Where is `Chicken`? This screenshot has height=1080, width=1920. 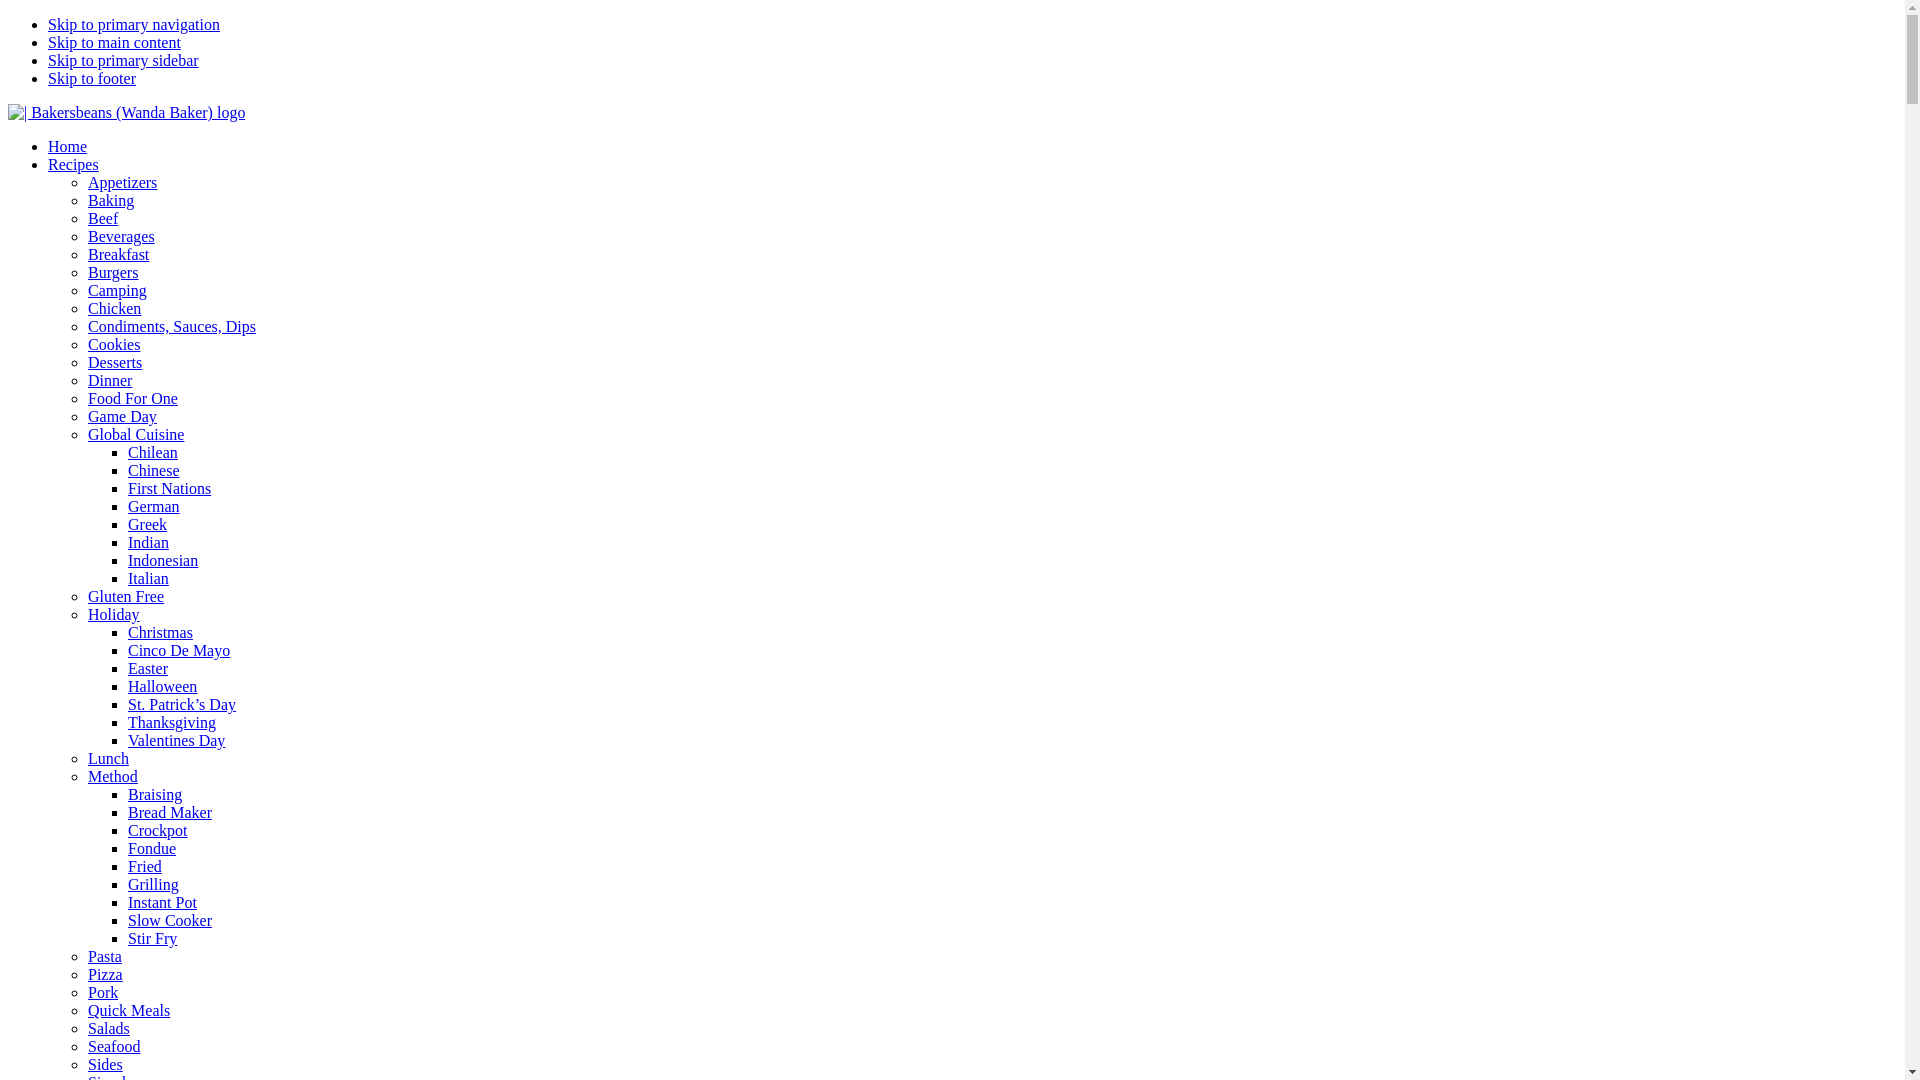
Chicken is located at coordinates (114, 308).